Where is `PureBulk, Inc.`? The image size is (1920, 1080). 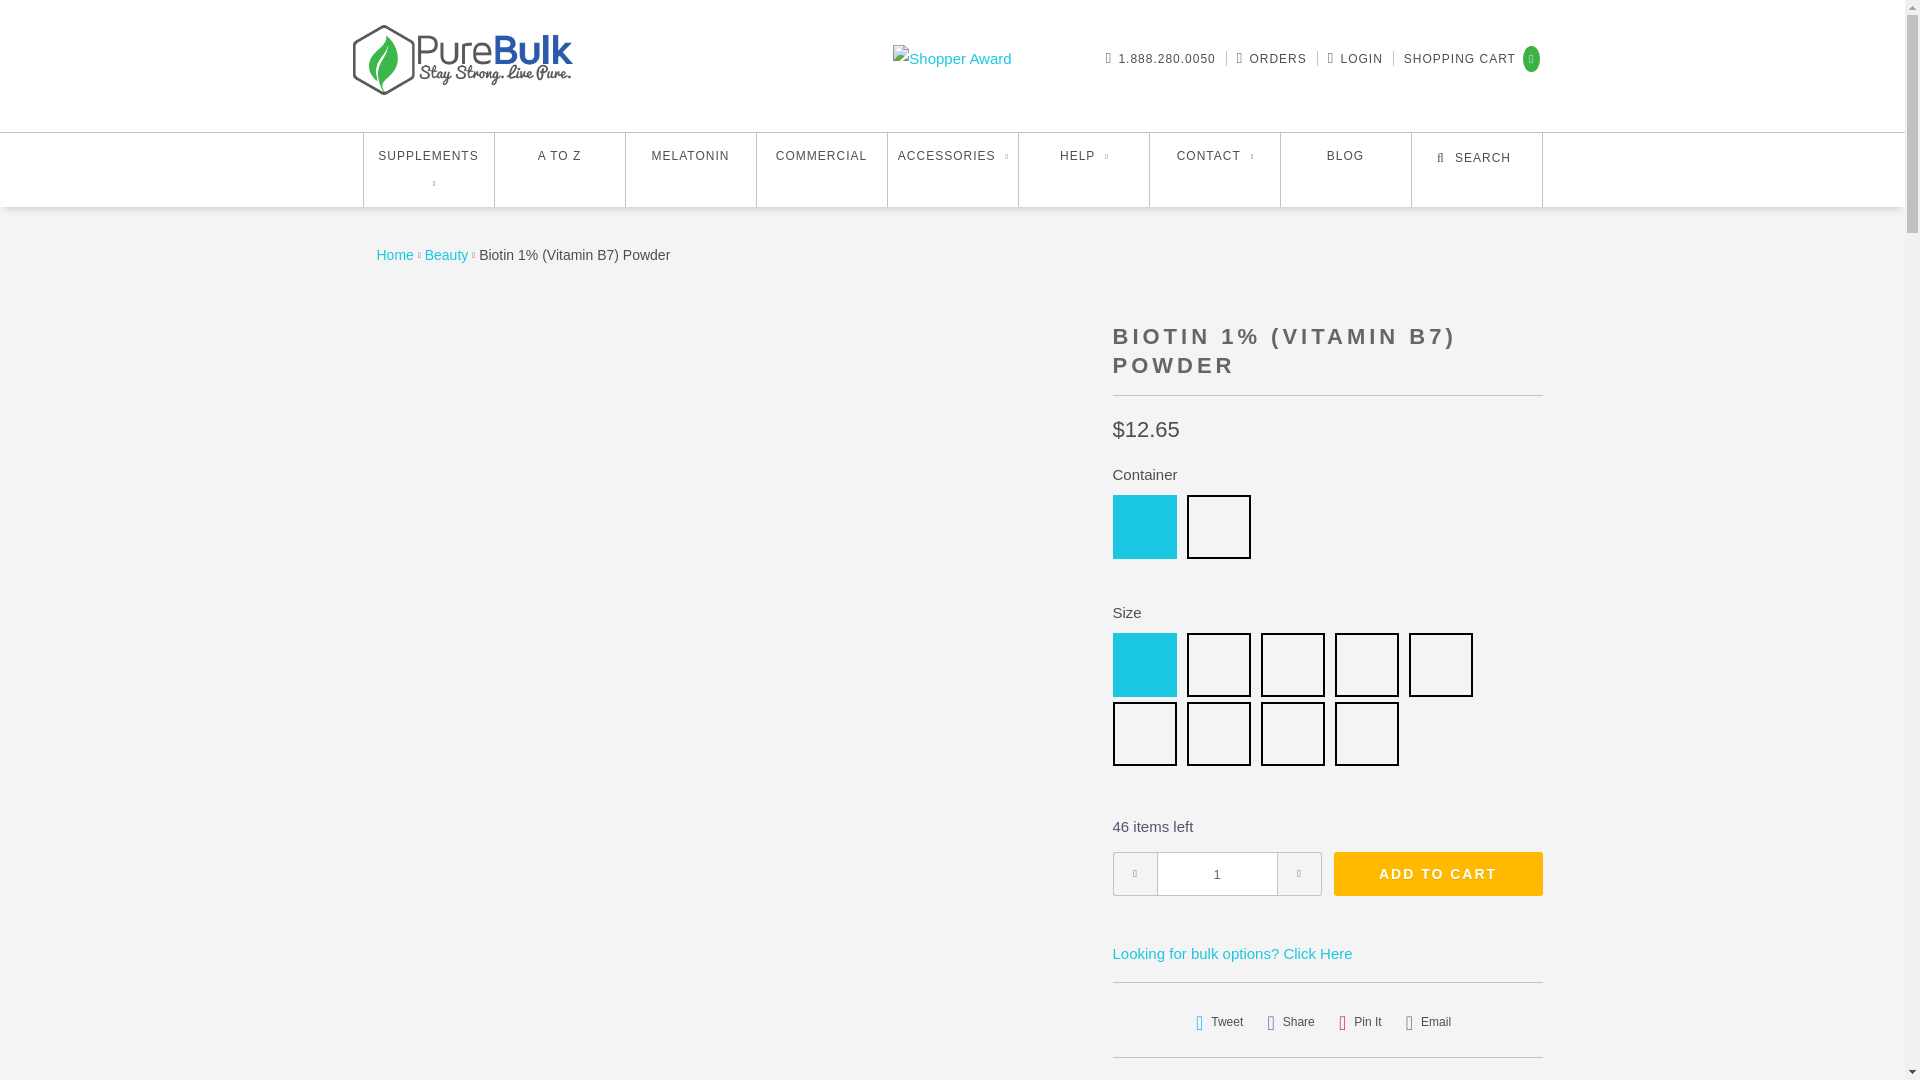 PureBulk, Inc. is located at coordinates (394, 255).